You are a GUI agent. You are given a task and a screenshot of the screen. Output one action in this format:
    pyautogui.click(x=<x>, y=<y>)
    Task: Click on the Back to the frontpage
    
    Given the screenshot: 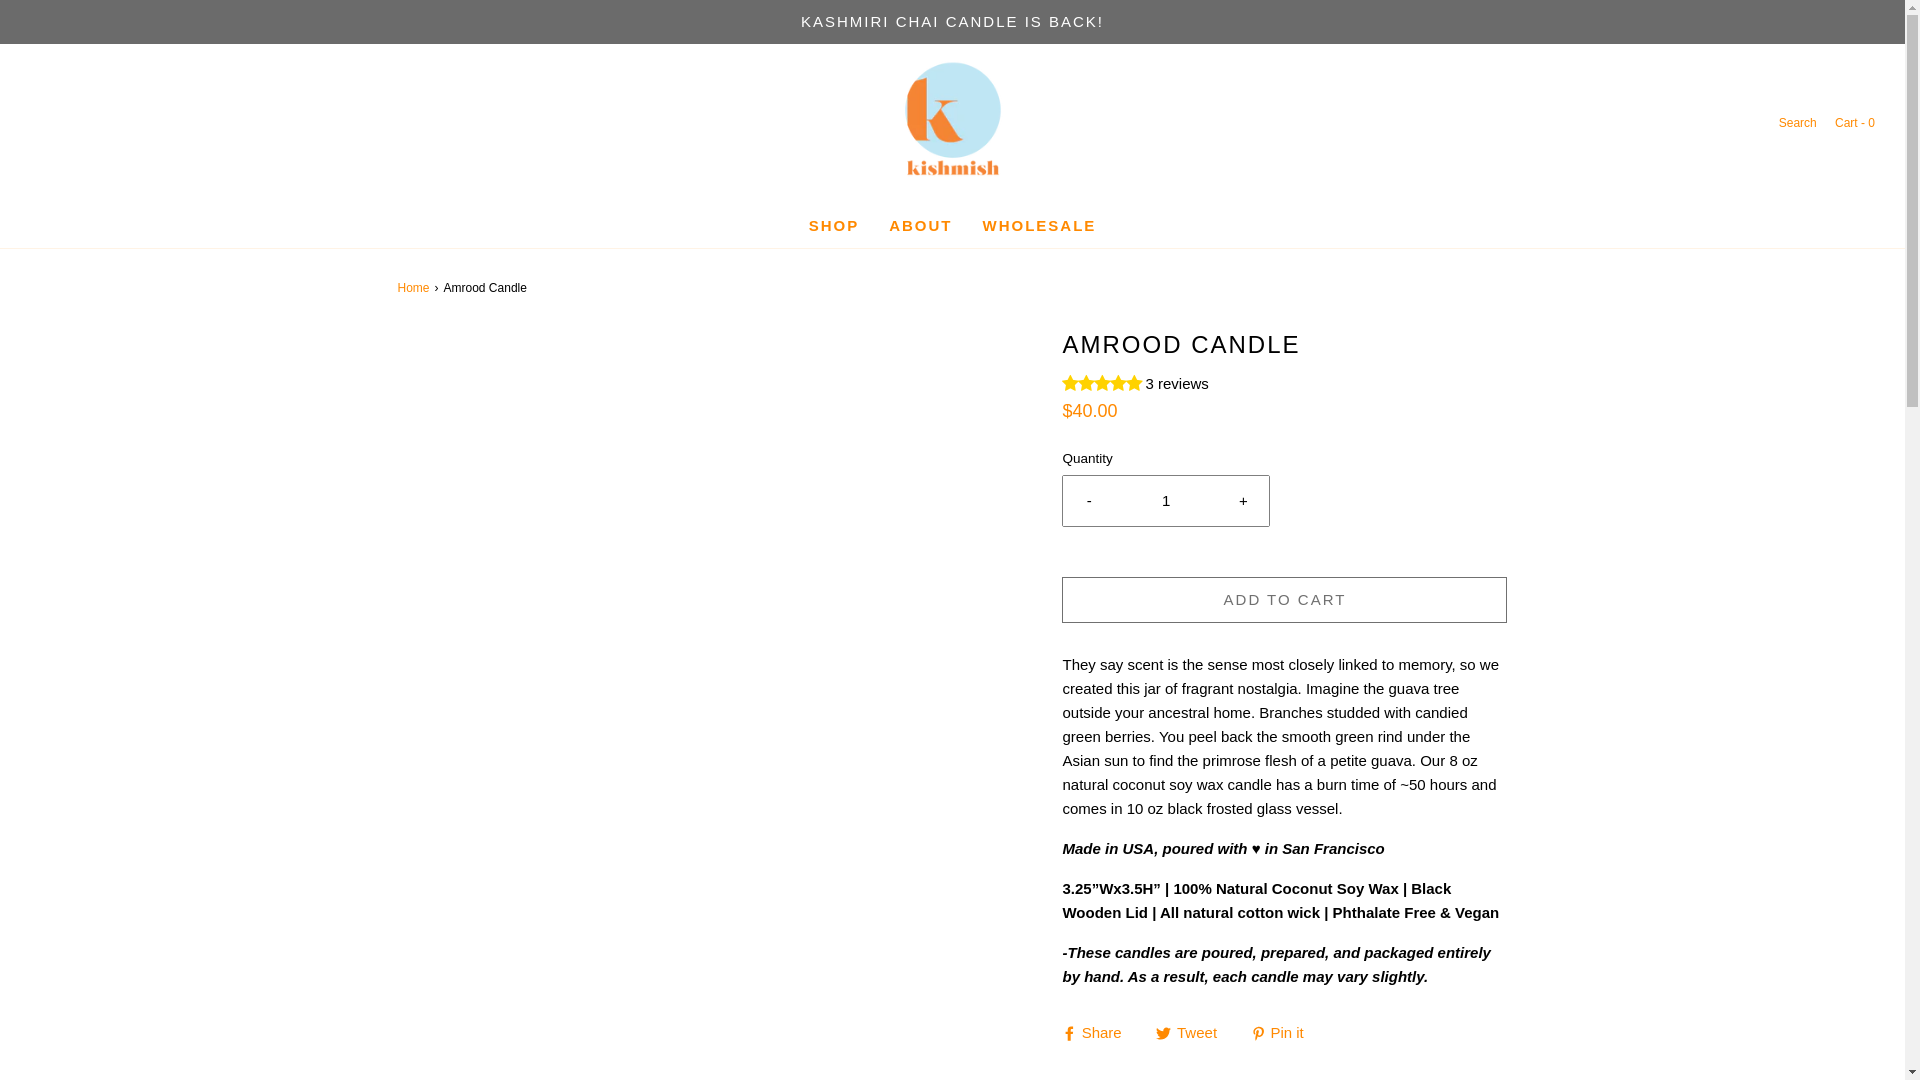 What is the action you would take?
    pyautogui.click(x=416, y=288)
    